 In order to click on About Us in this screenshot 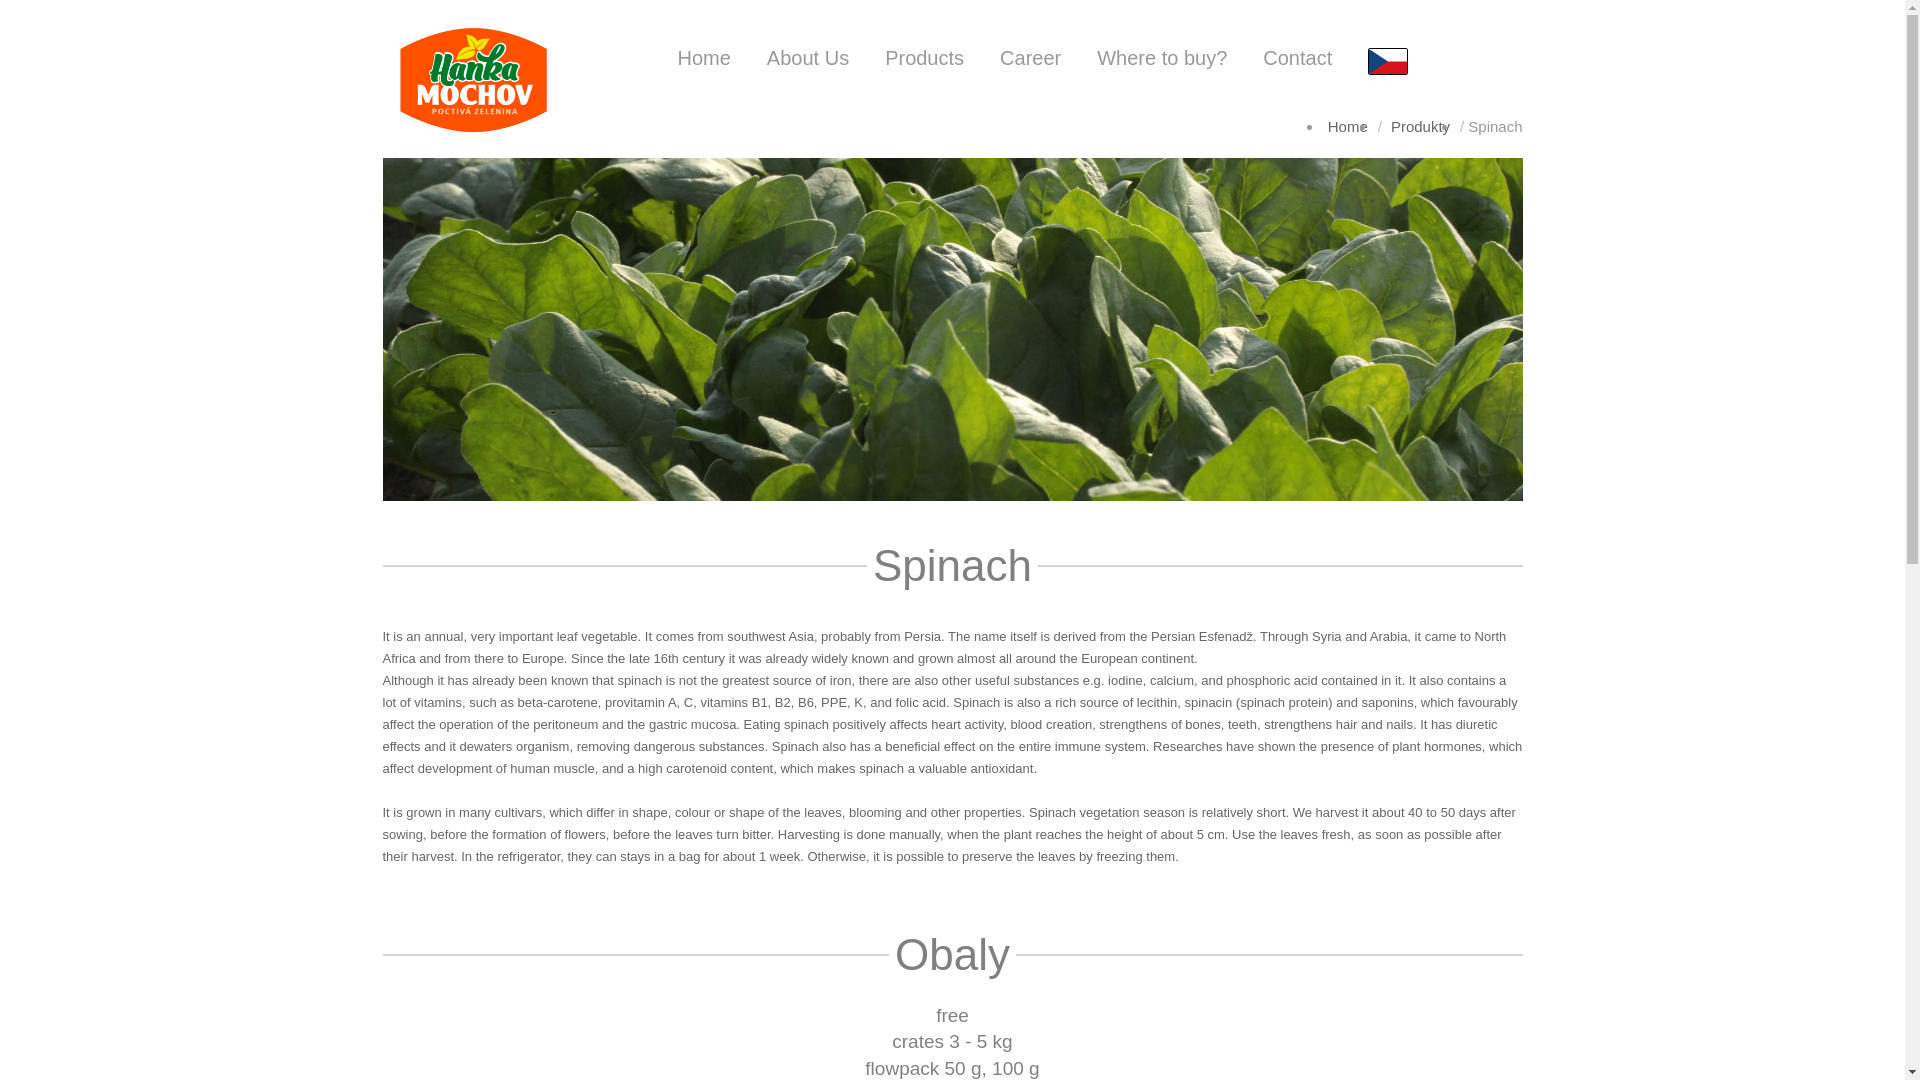, I will do `click(808, 58)`.